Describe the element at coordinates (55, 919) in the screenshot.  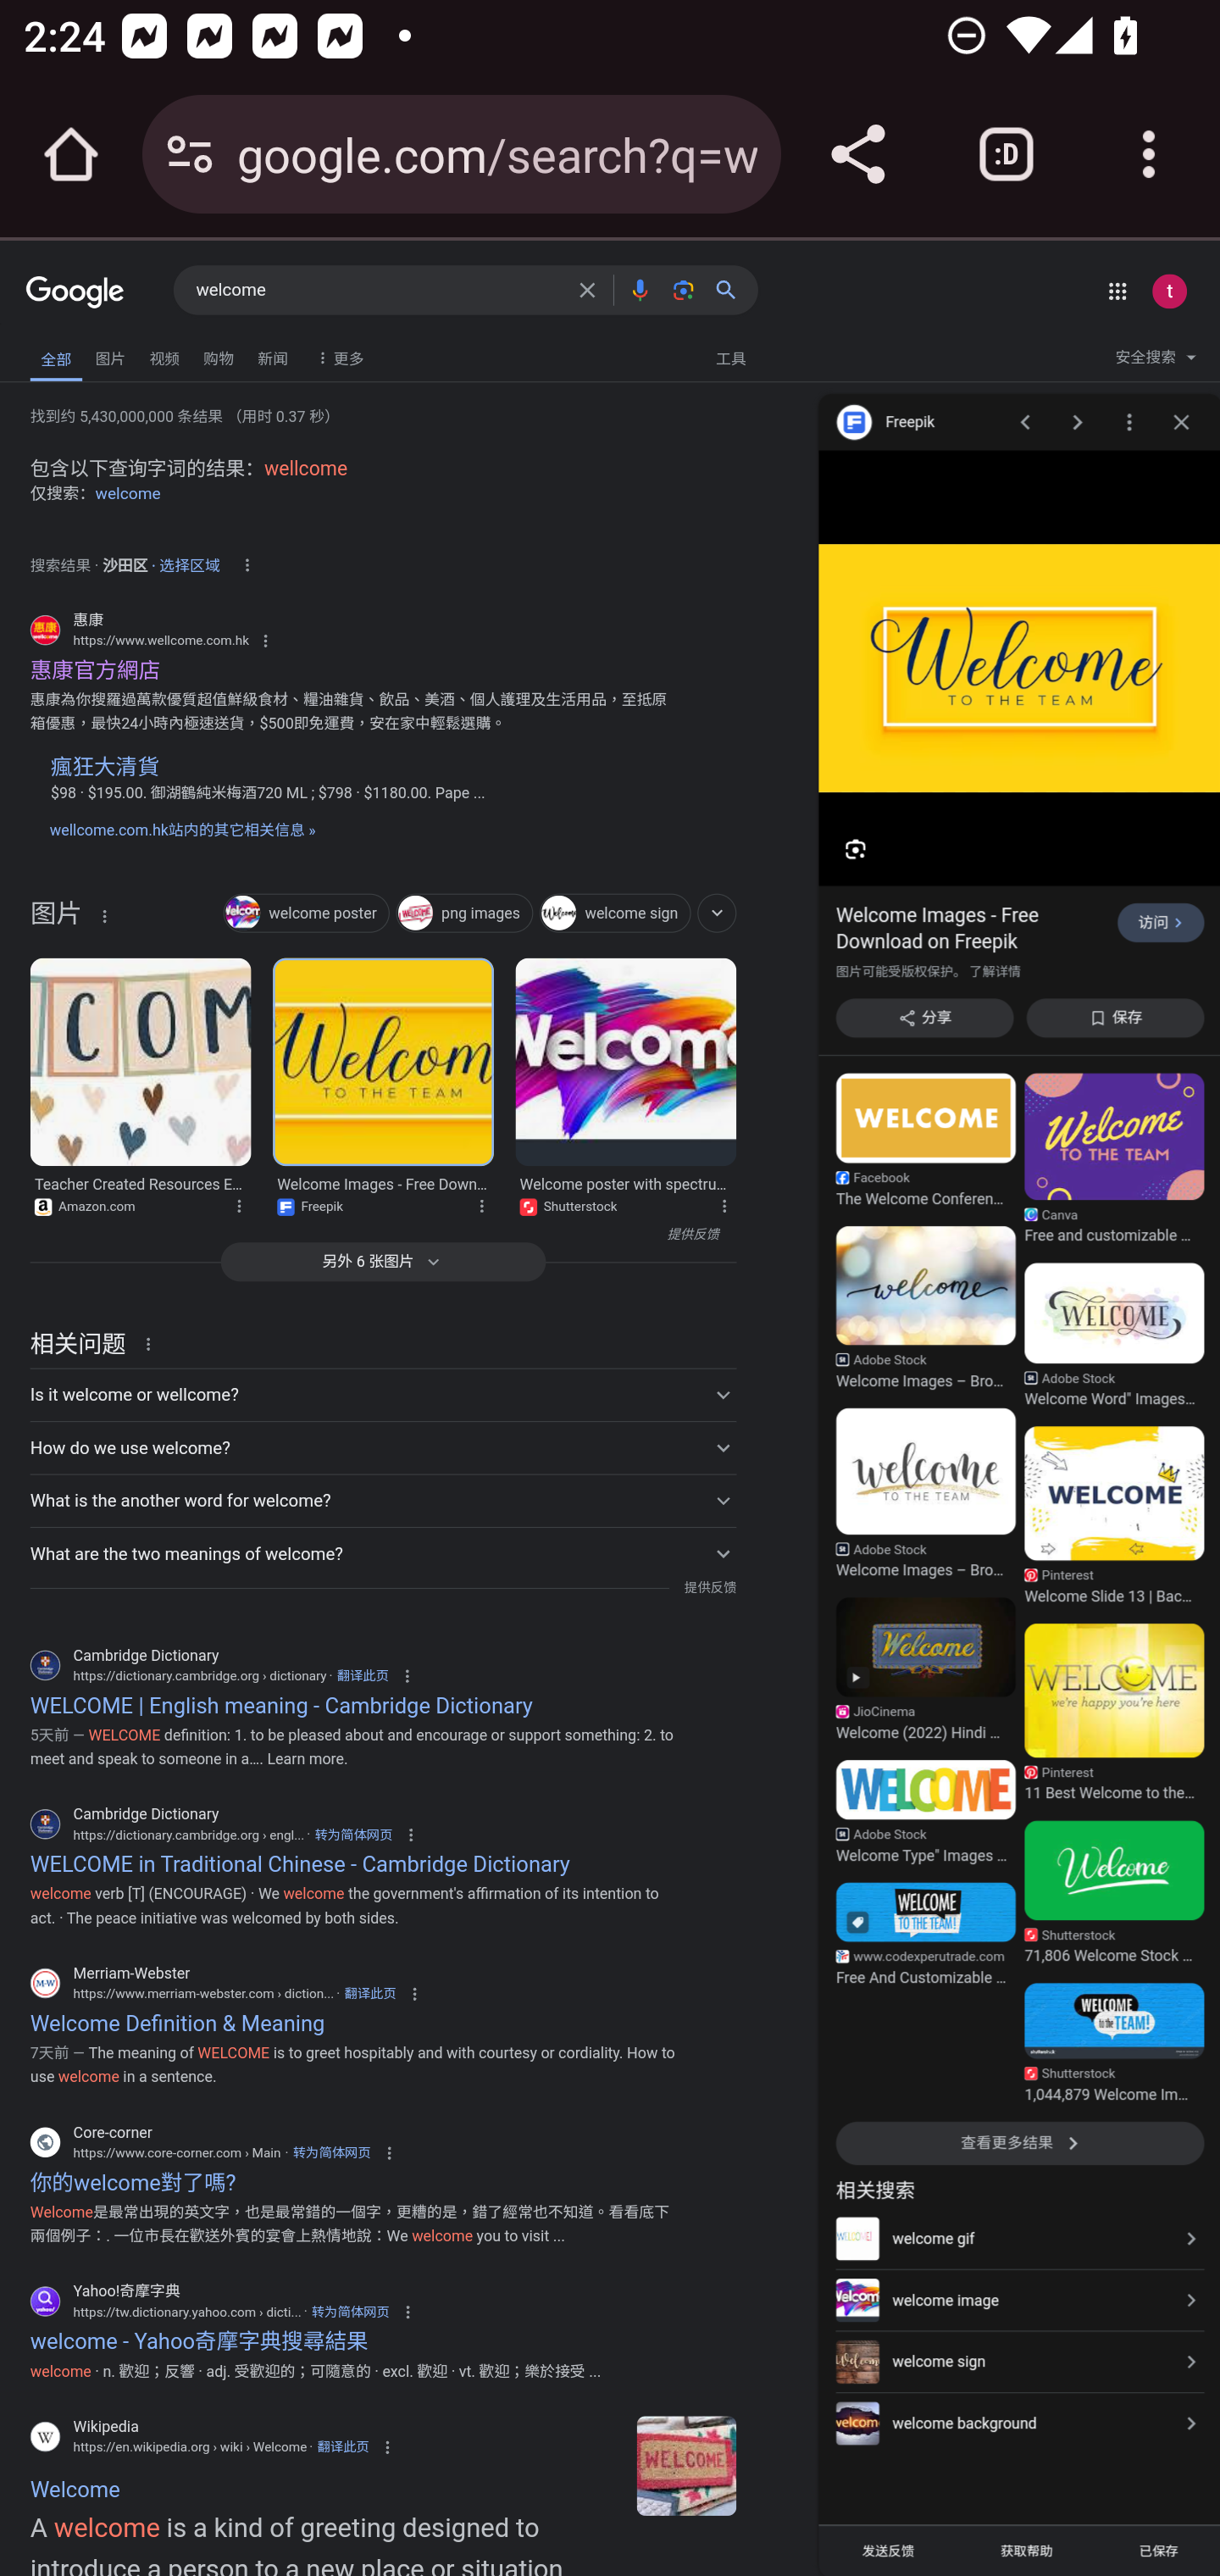
I see `图片` at that location.